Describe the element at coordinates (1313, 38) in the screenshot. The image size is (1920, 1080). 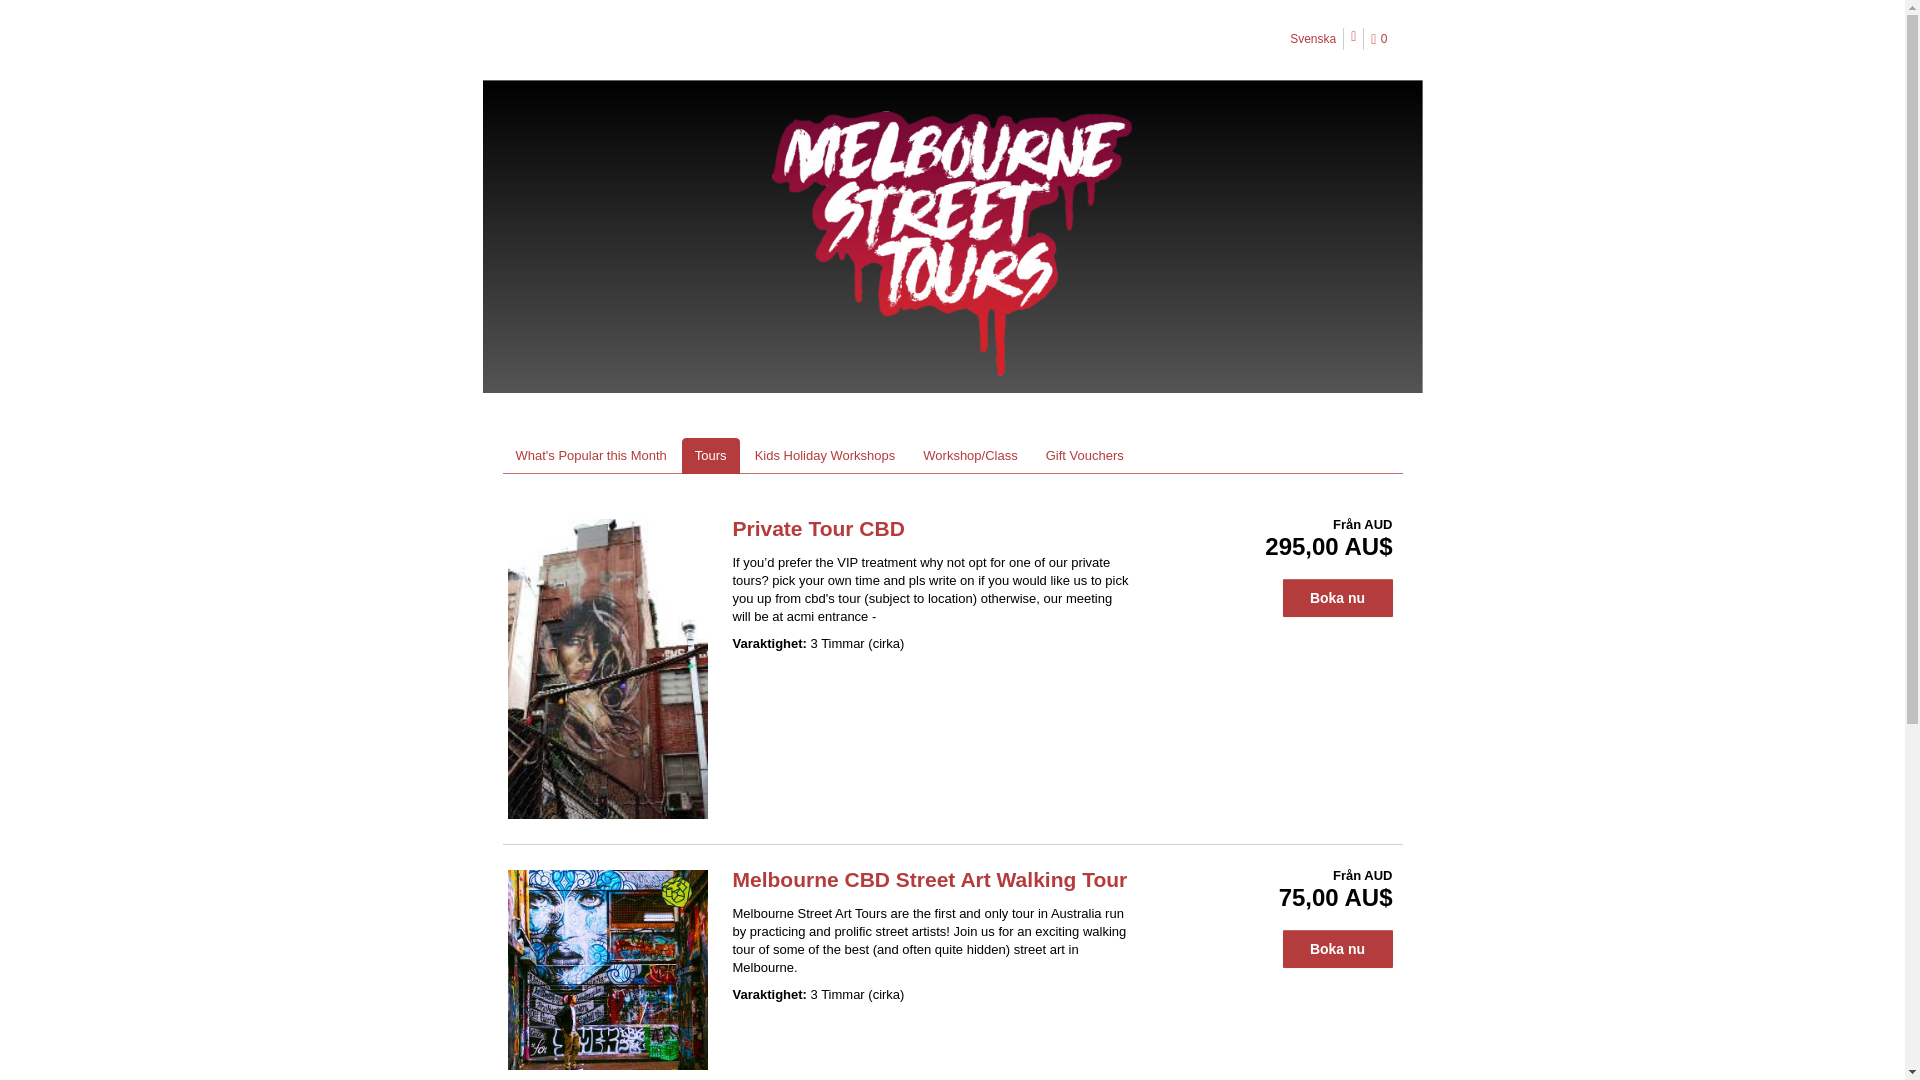
I see `Svenska` at that location.